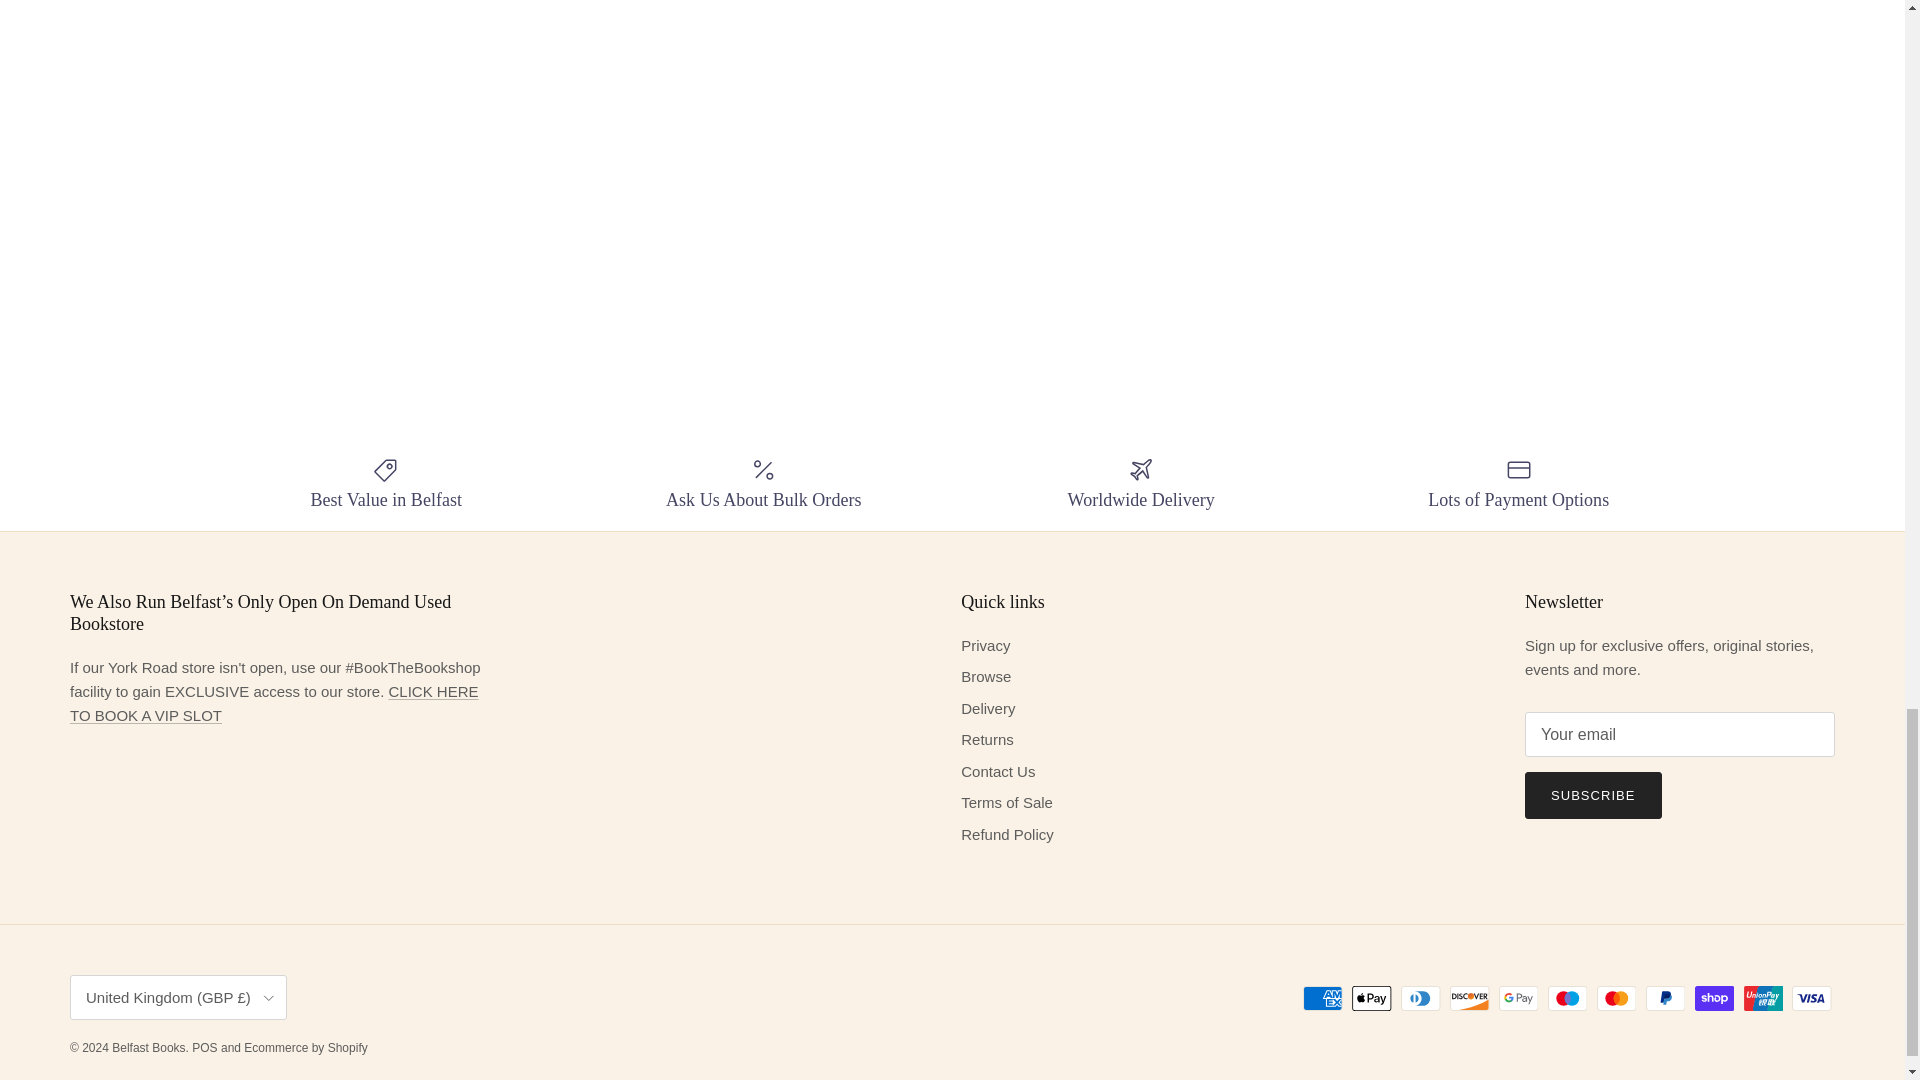 This screenshot has width=1920, height=1080. Describe the element at coordinates (1567, 998) in the screenshot. I see `Maestro` at that location.